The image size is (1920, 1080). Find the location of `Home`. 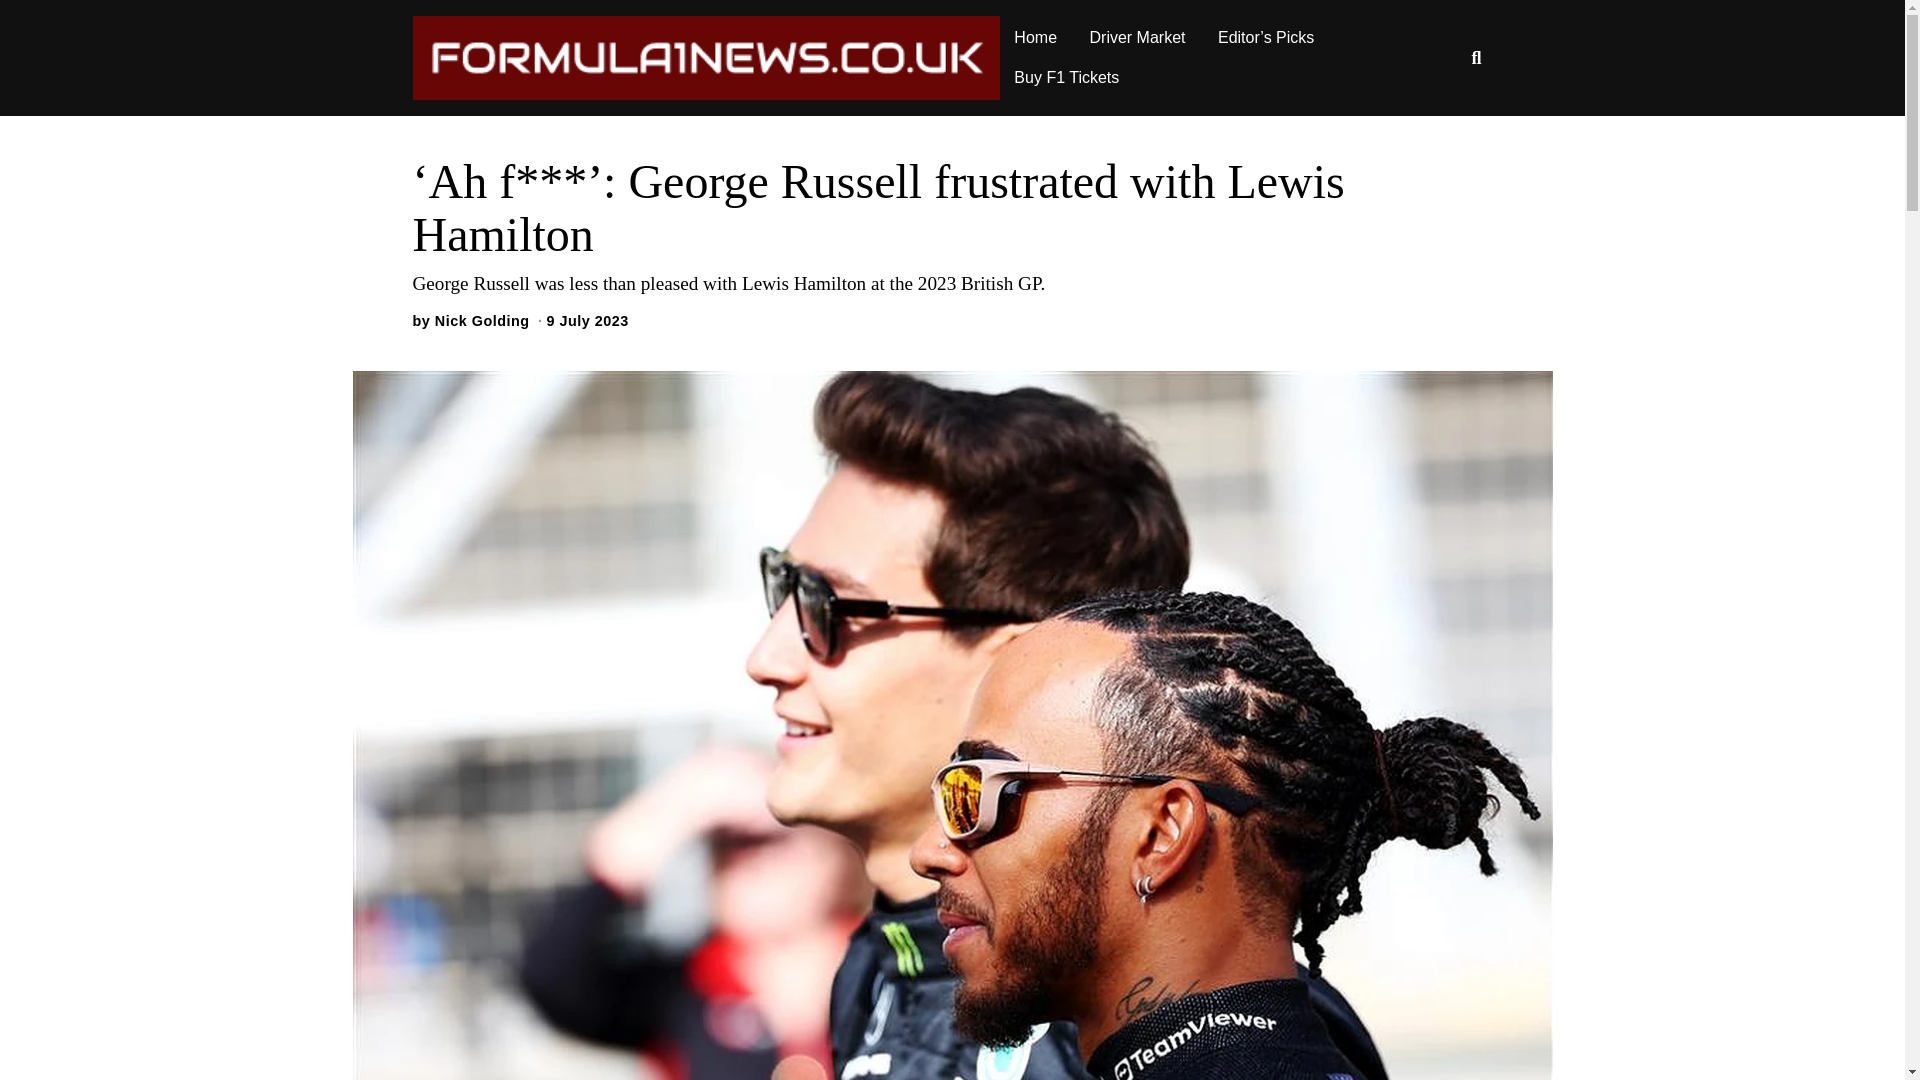

Home is located at coordinates (1036, 38).